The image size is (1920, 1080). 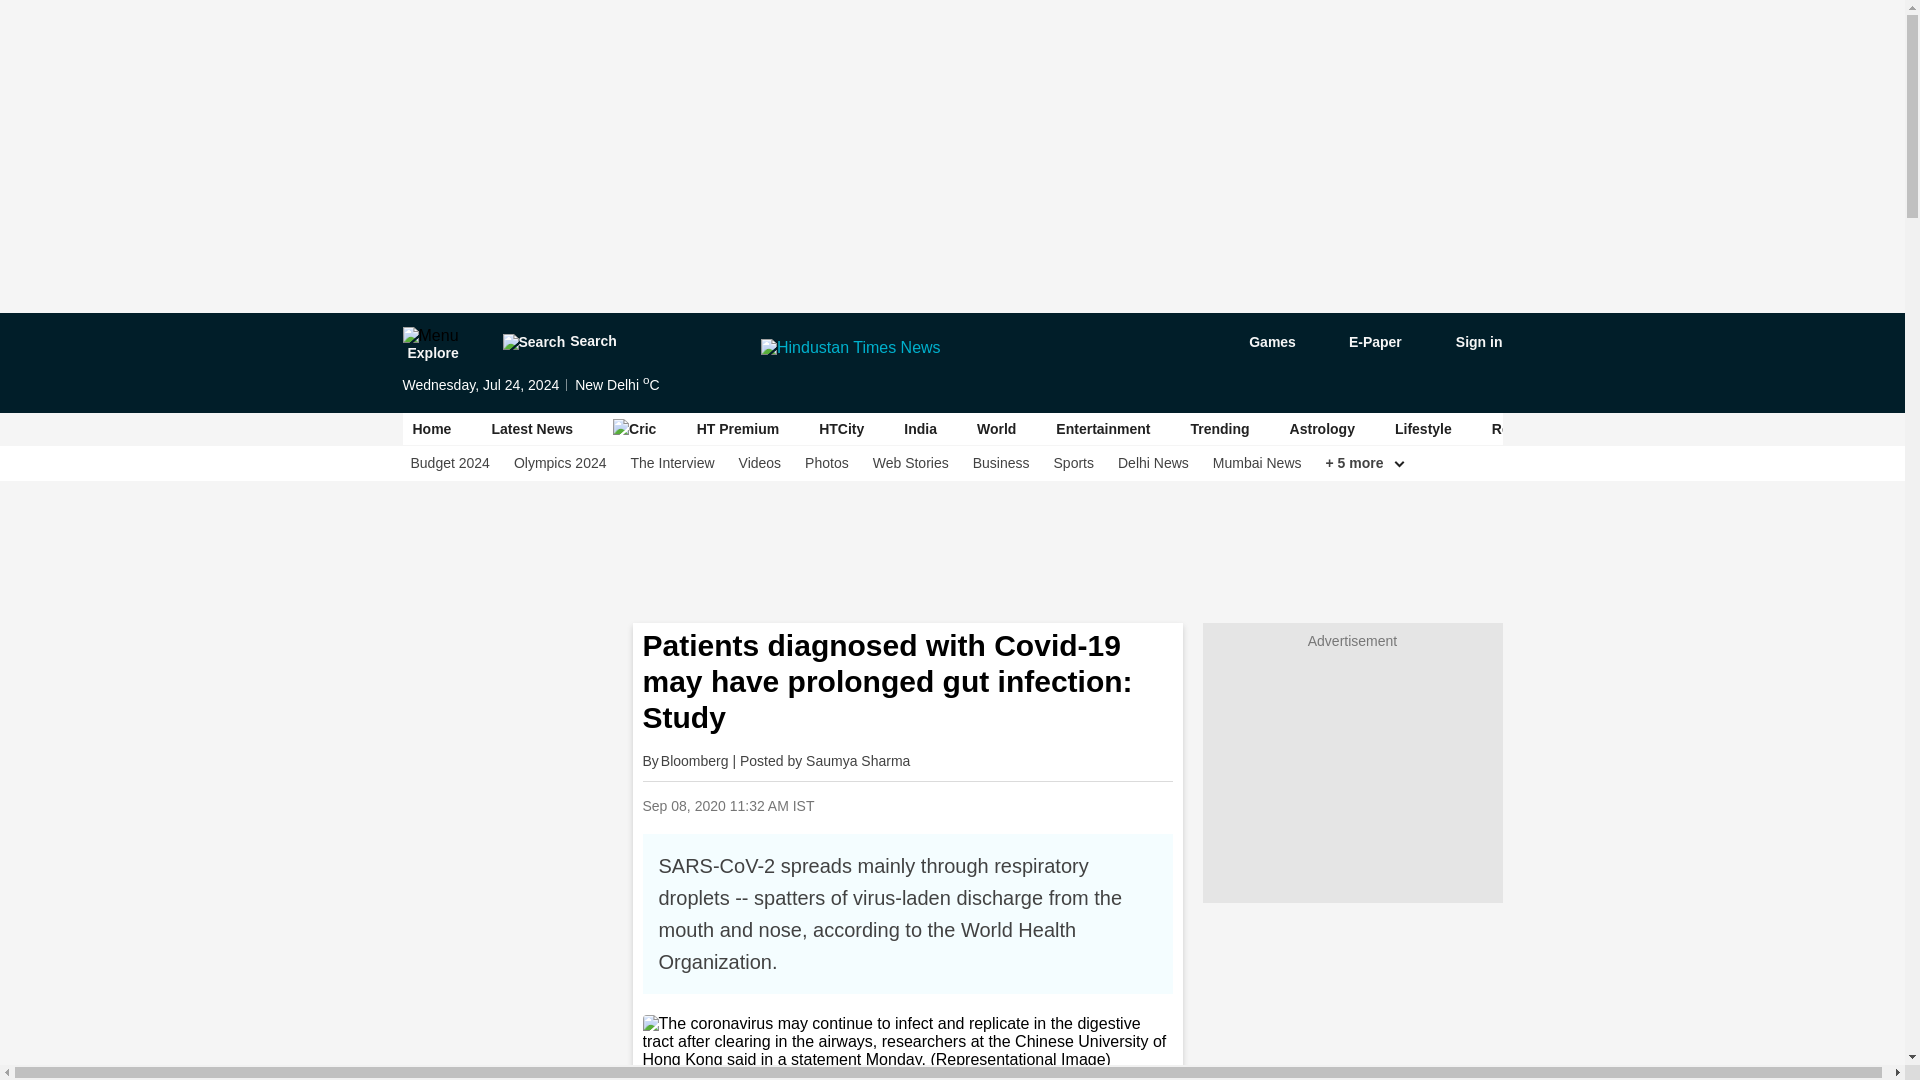 What do you see at coordinates (1322, 429) in the screenshot?
I see `Astrology` at bounding box center [1322, 429].